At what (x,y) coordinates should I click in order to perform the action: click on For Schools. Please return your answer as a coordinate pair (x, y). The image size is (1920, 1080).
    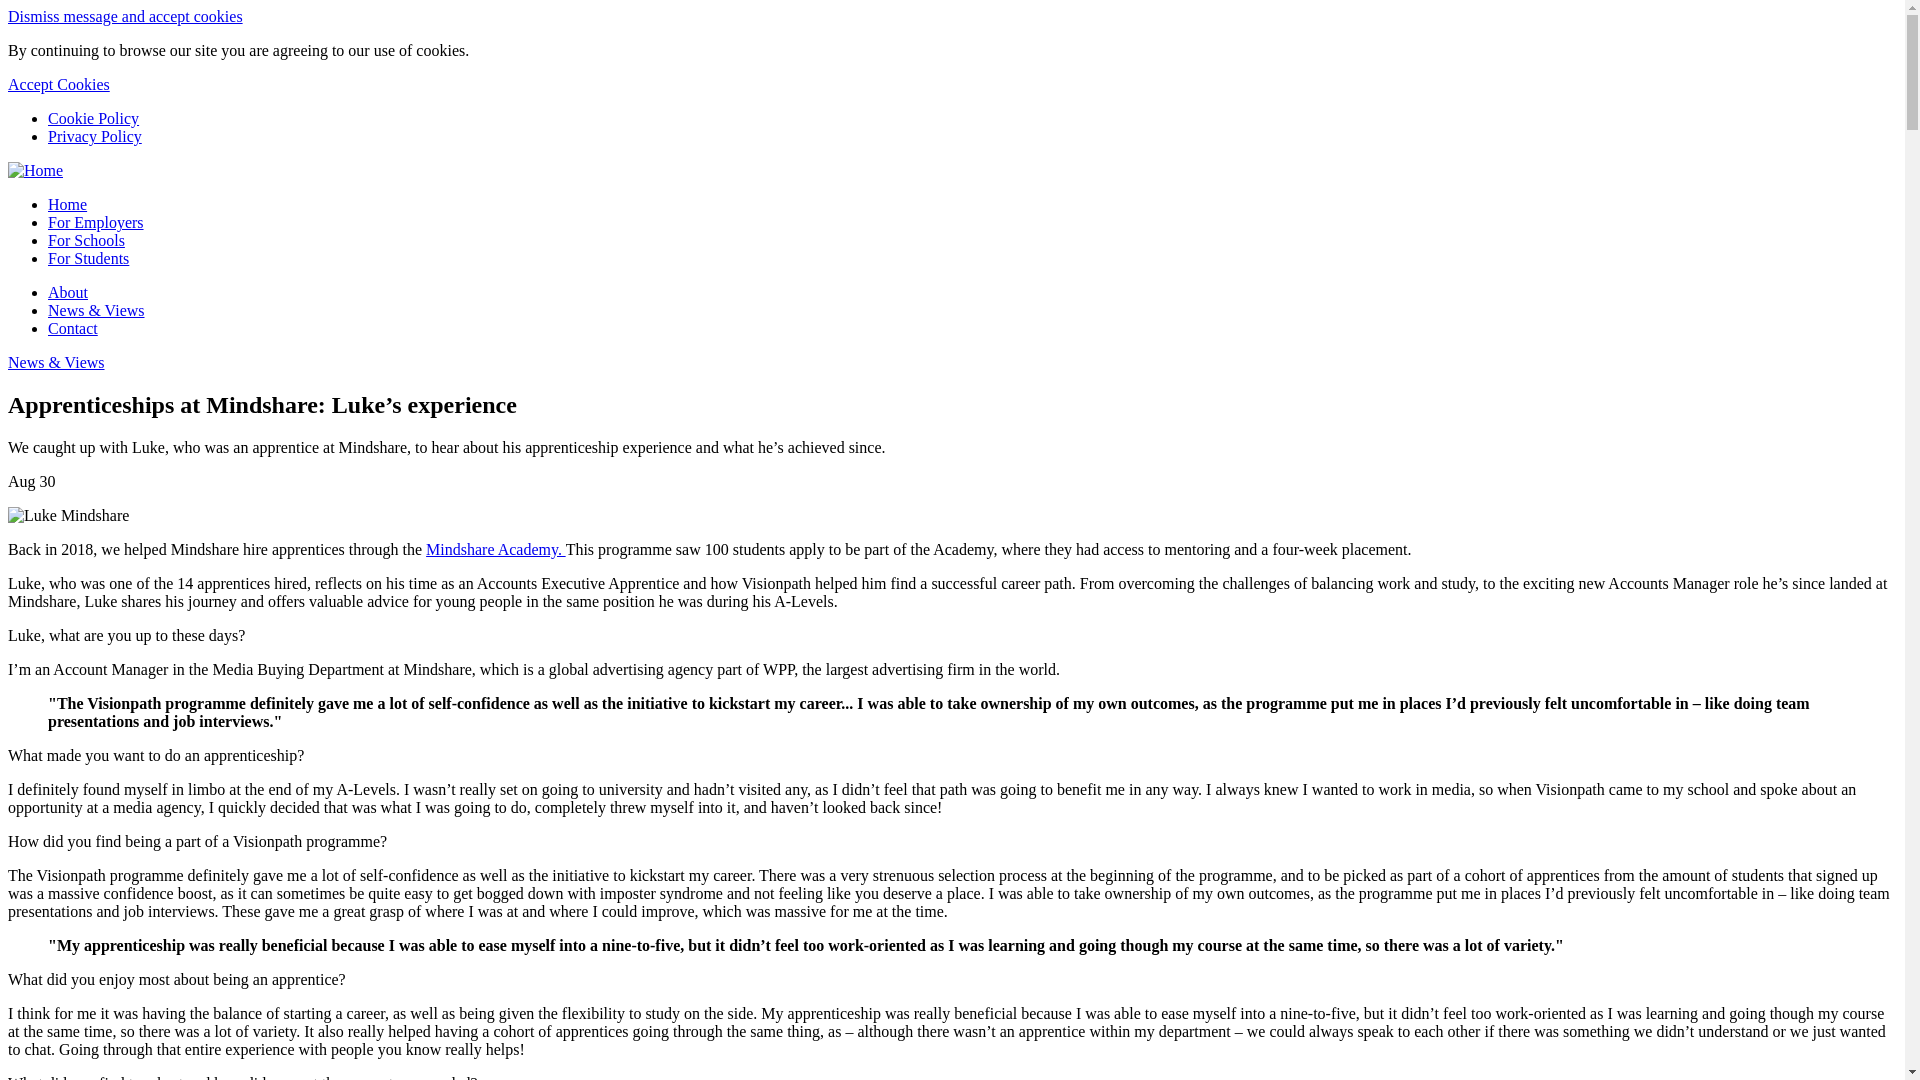
    Looking at the image, I should click on (86, 240).